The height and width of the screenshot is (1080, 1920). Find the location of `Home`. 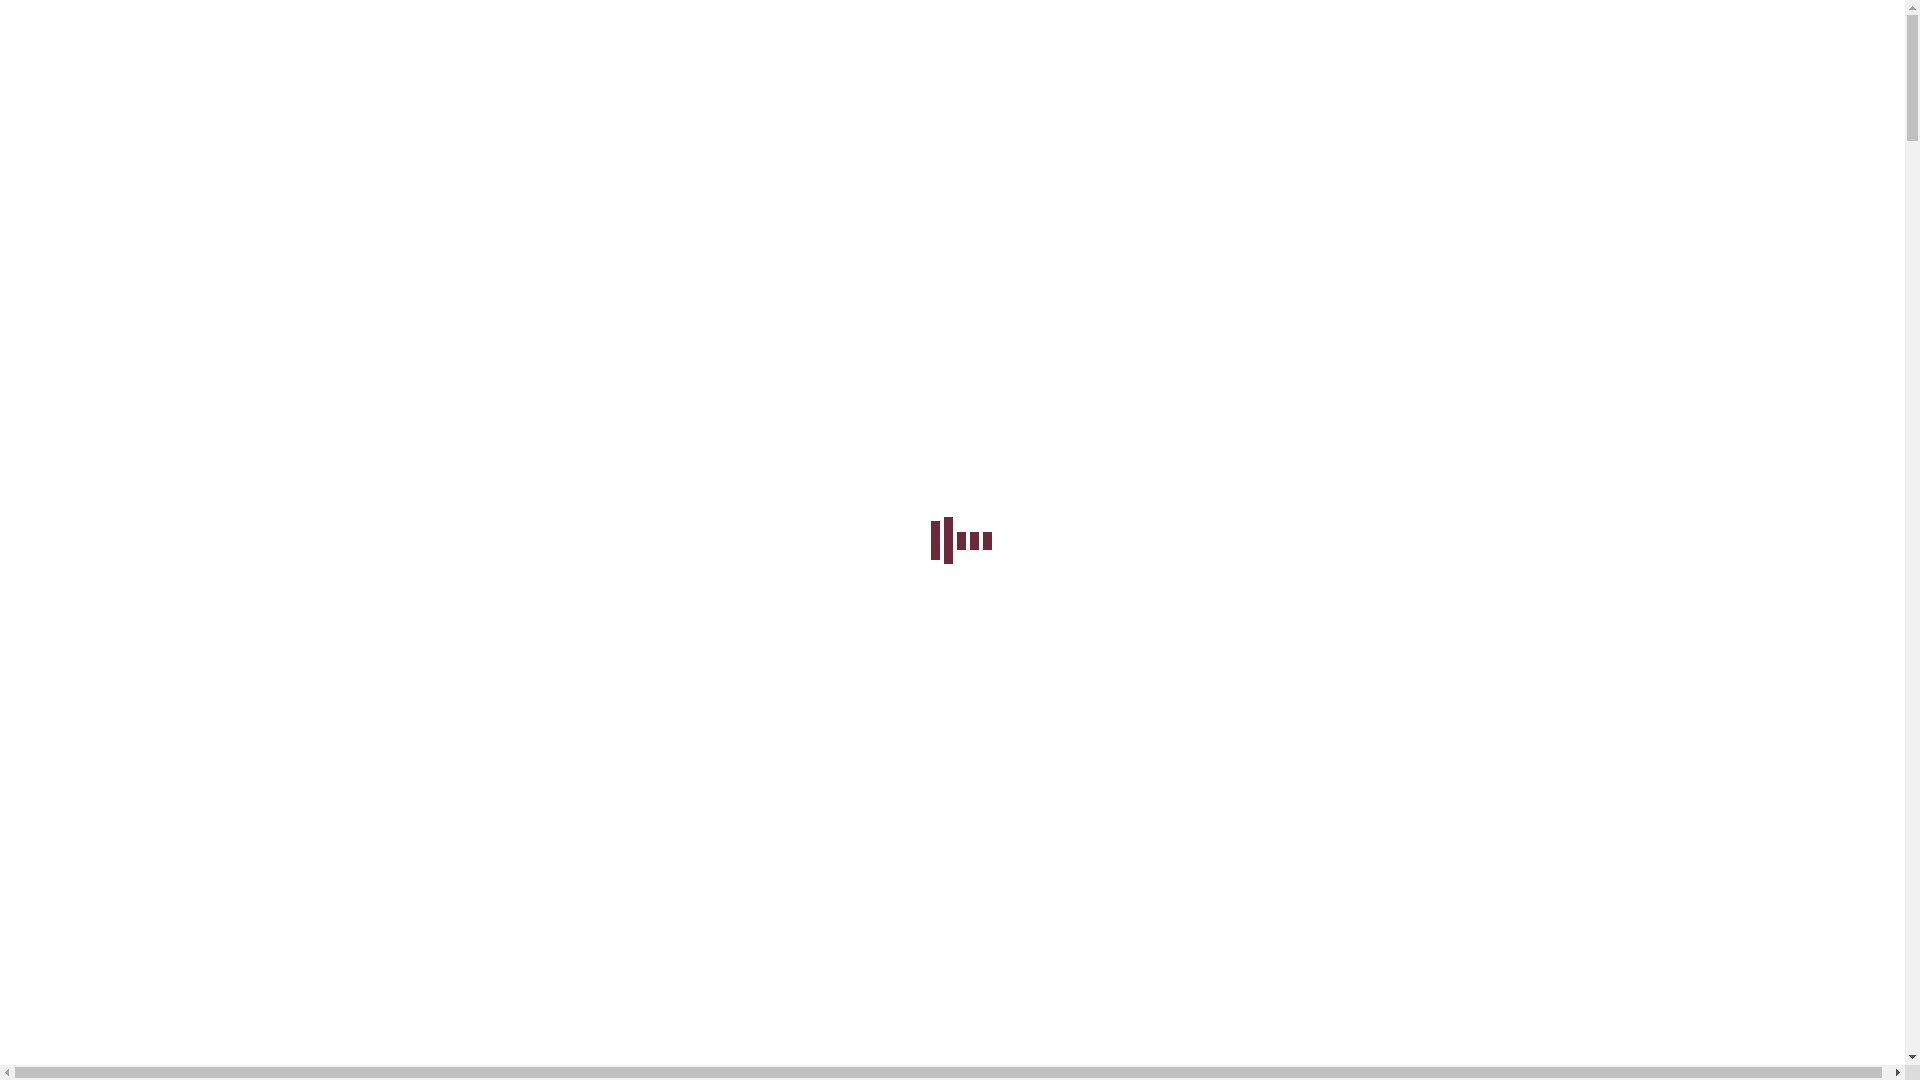

Home is located at coordinates (118, 198).